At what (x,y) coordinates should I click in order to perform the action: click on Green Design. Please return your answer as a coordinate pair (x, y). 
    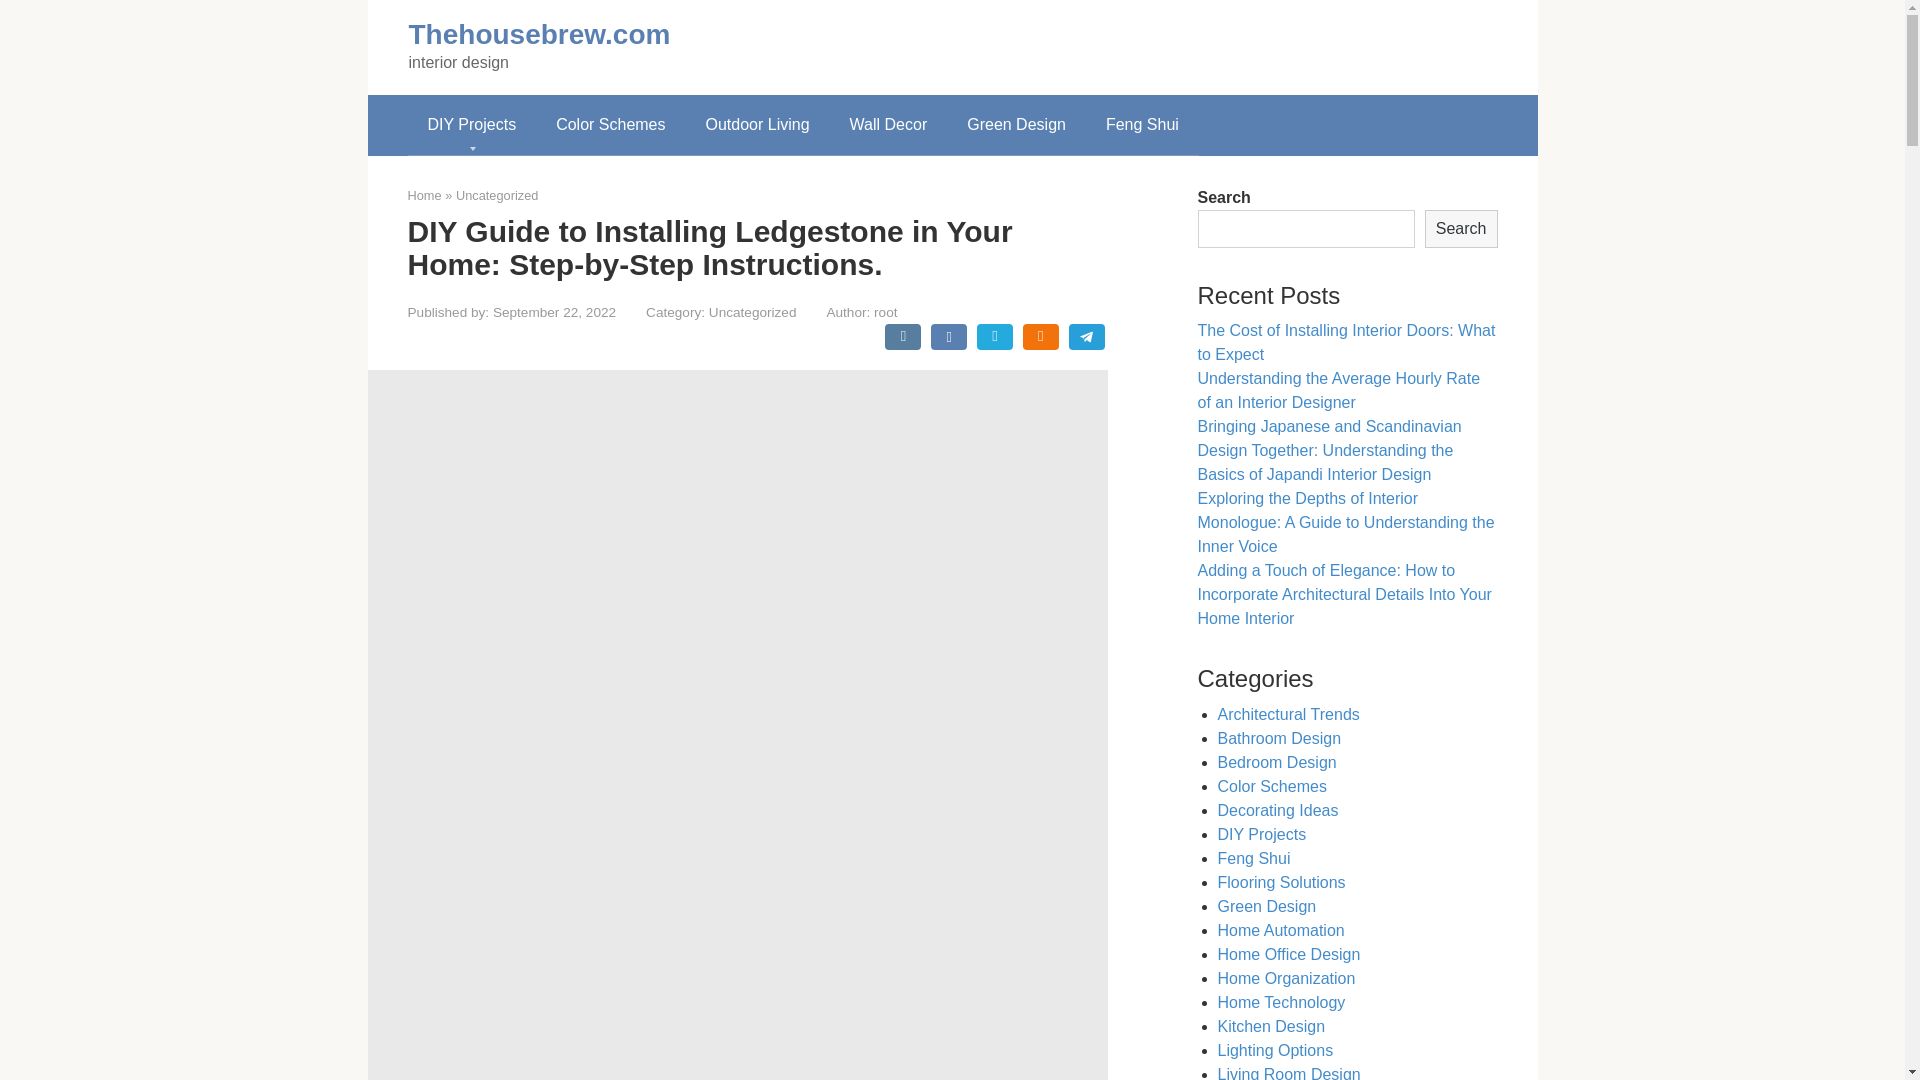
    Looking at the image, I should click on (1016, 125).